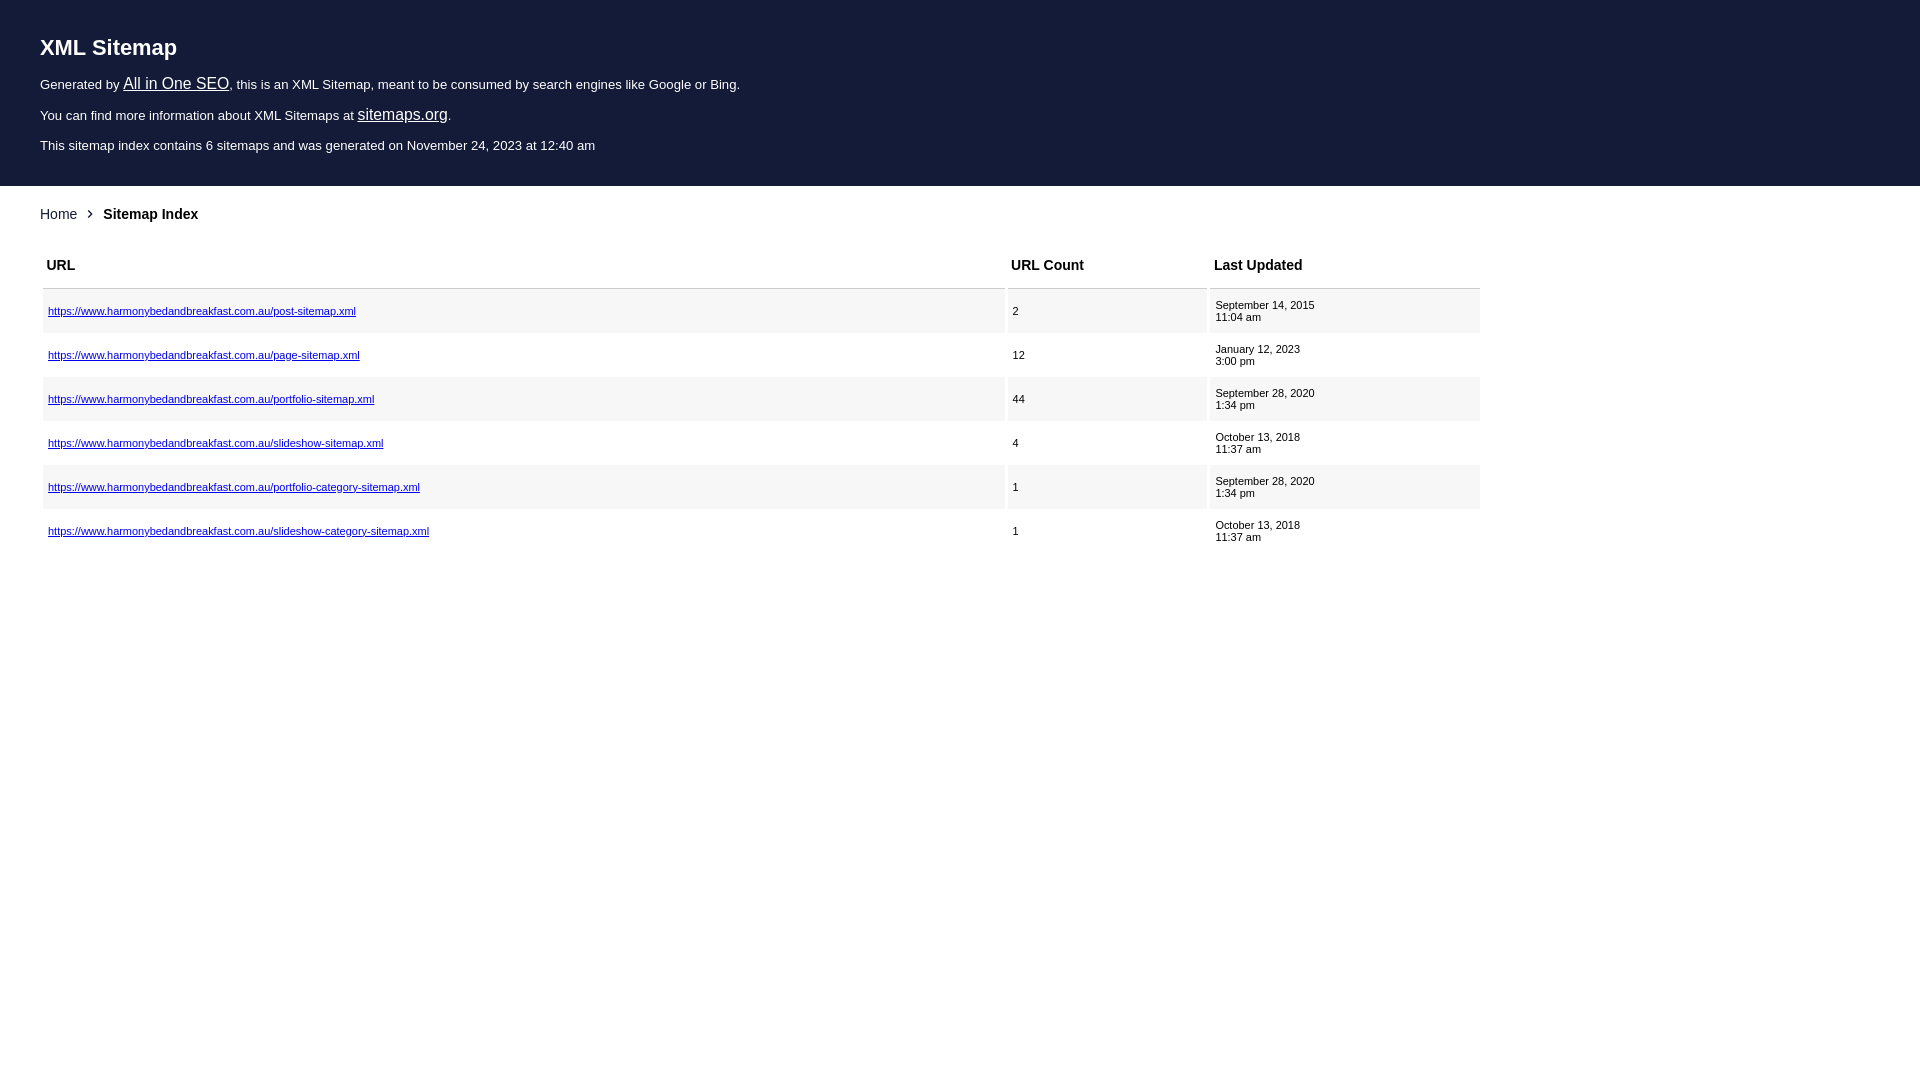 The height and width of the screenshot is (1080, 1920). What do you see at coordinates (524, 355) in the screenshot?
I see `https://www.harmonybedandbreakfast.com.au/page-sitemap.xml` at bounding box center [524, 355].